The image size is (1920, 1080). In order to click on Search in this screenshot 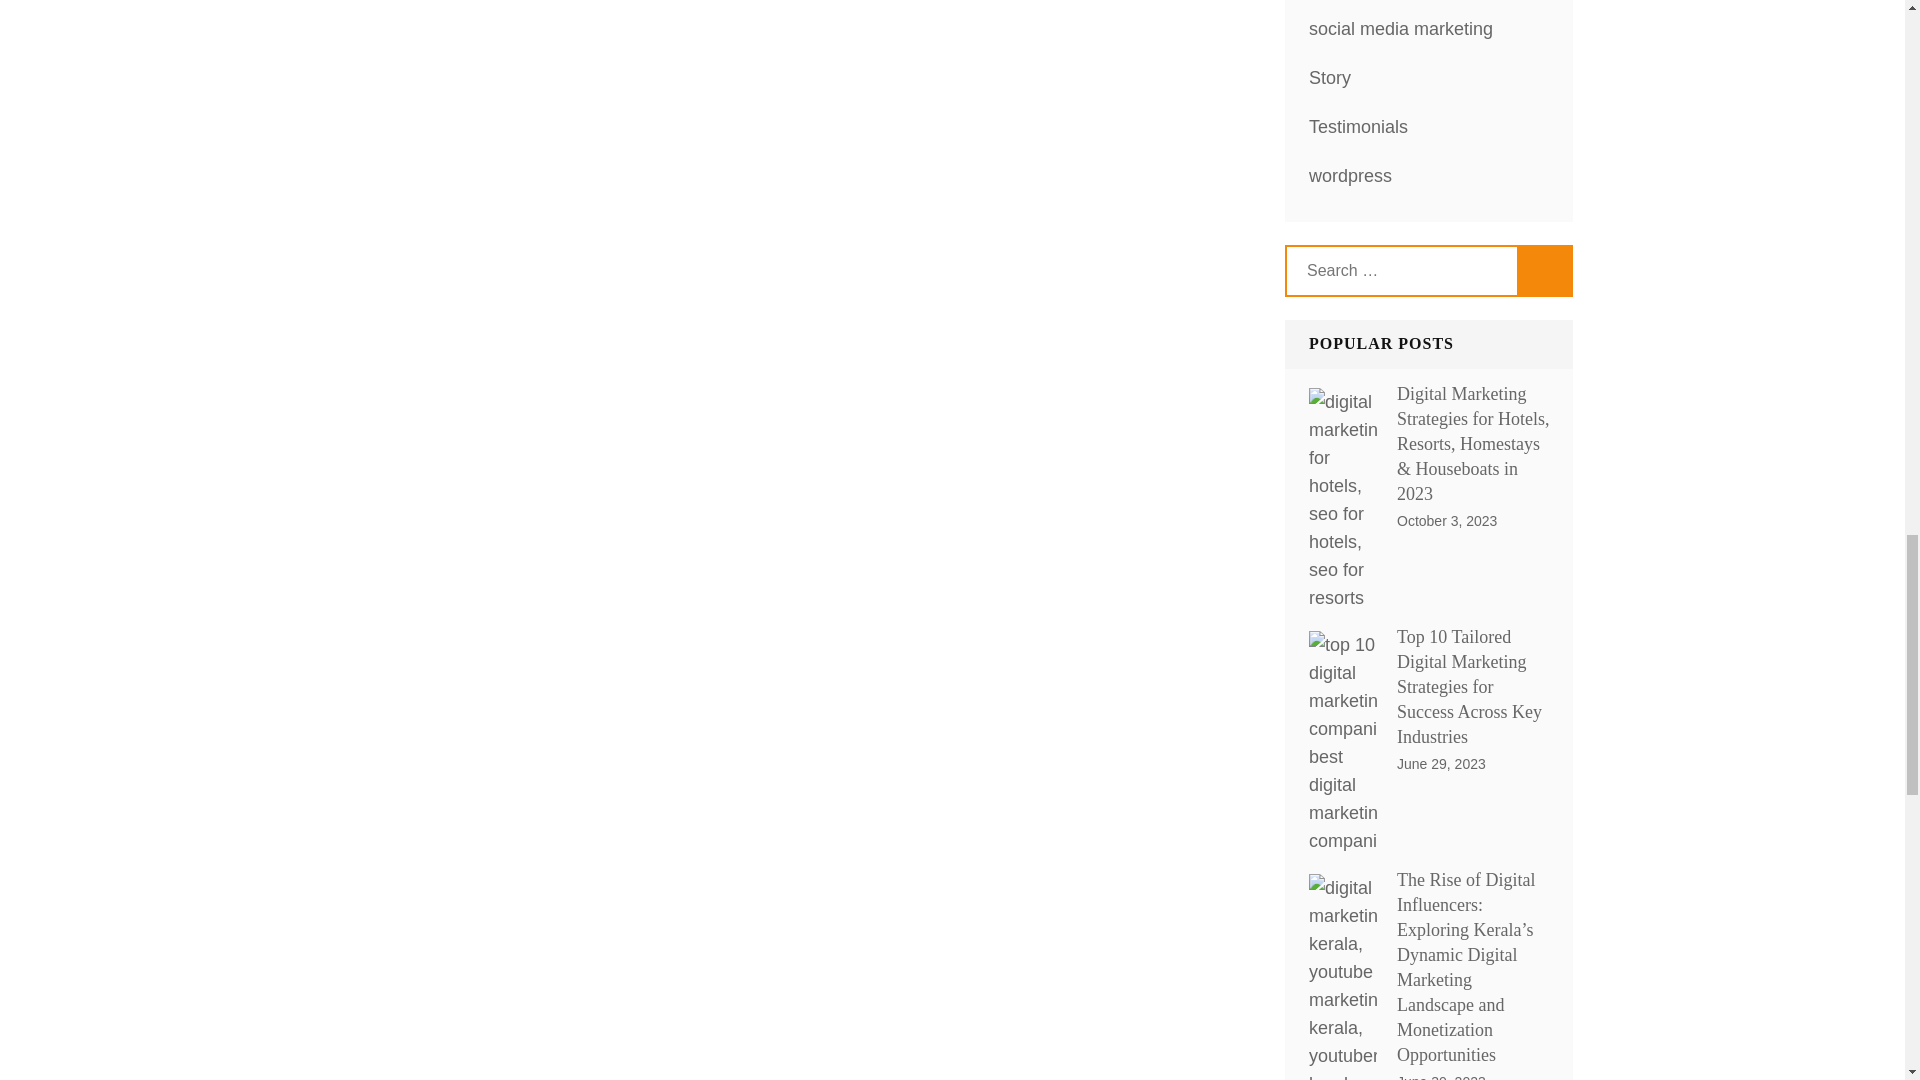, I will do `click(1546, 270)`.